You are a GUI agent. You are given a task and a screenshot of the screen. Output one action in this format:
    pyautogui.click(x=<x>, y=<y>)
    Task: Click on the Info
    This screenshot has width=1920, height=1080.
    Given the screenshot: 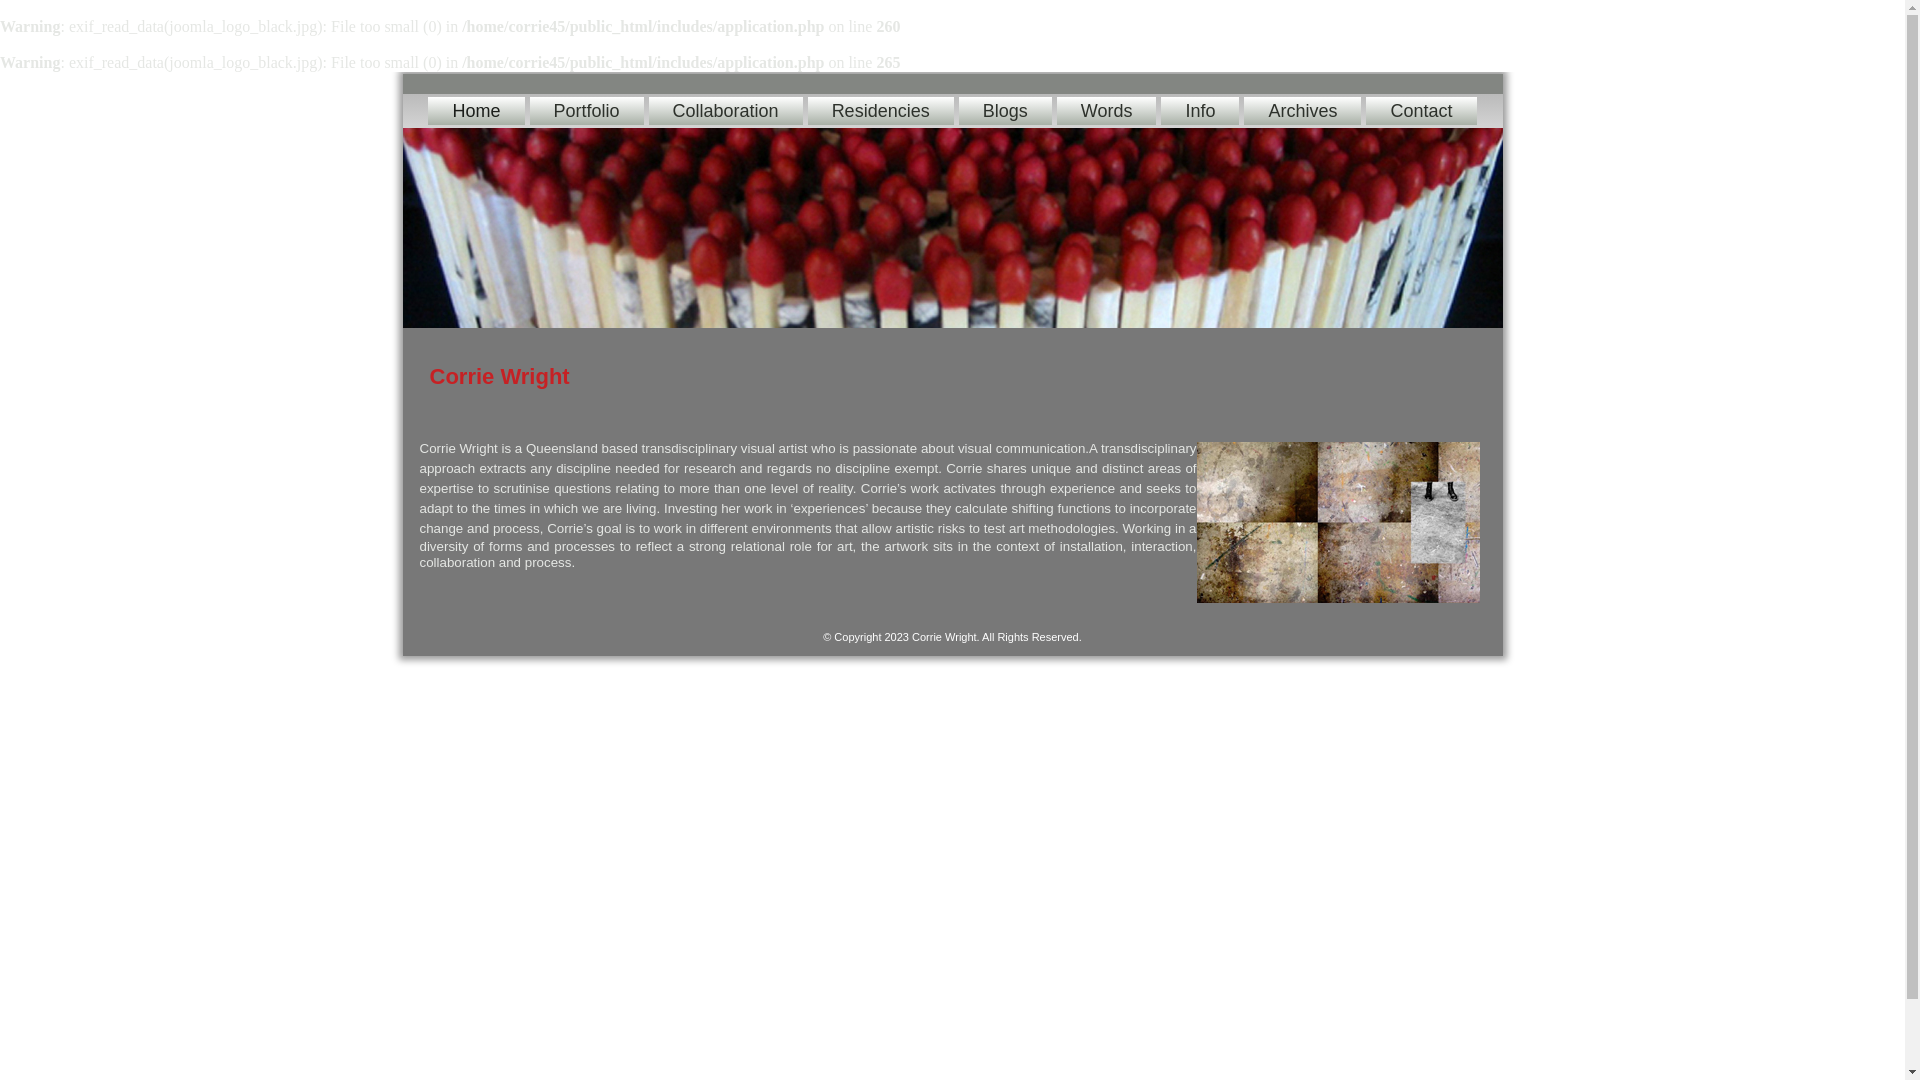 What is the action you would take?
    pyautogui.click(x=1200, y=111)
    